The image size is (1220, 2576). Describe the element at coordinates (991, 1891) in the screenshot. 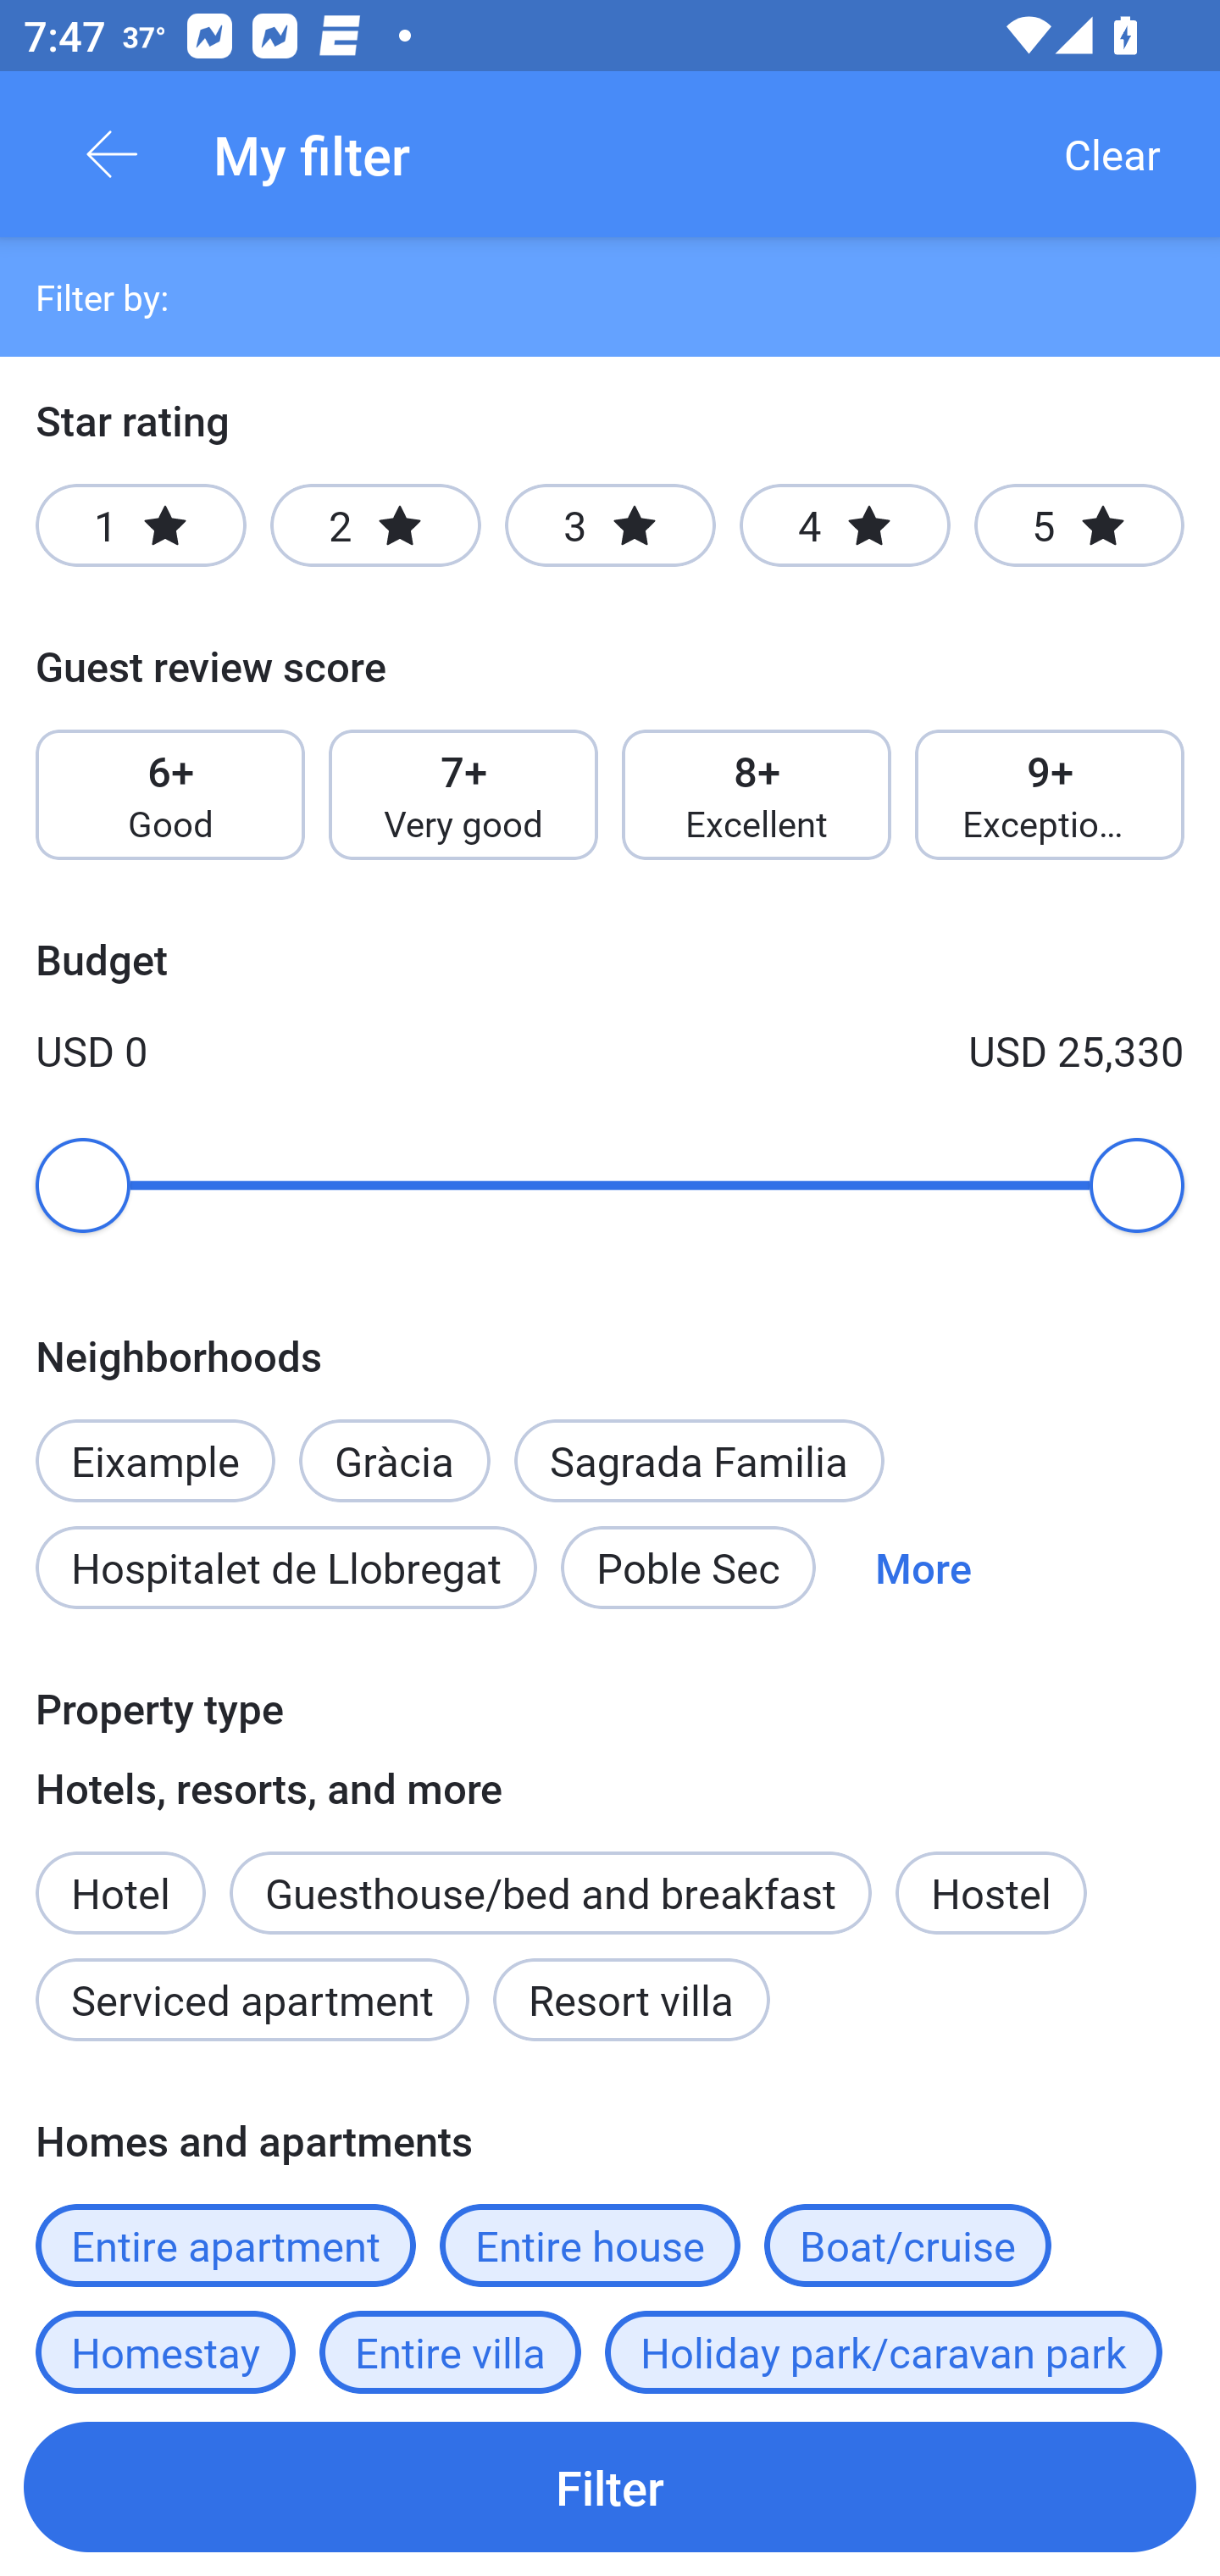

I see `Hostel` at that location.